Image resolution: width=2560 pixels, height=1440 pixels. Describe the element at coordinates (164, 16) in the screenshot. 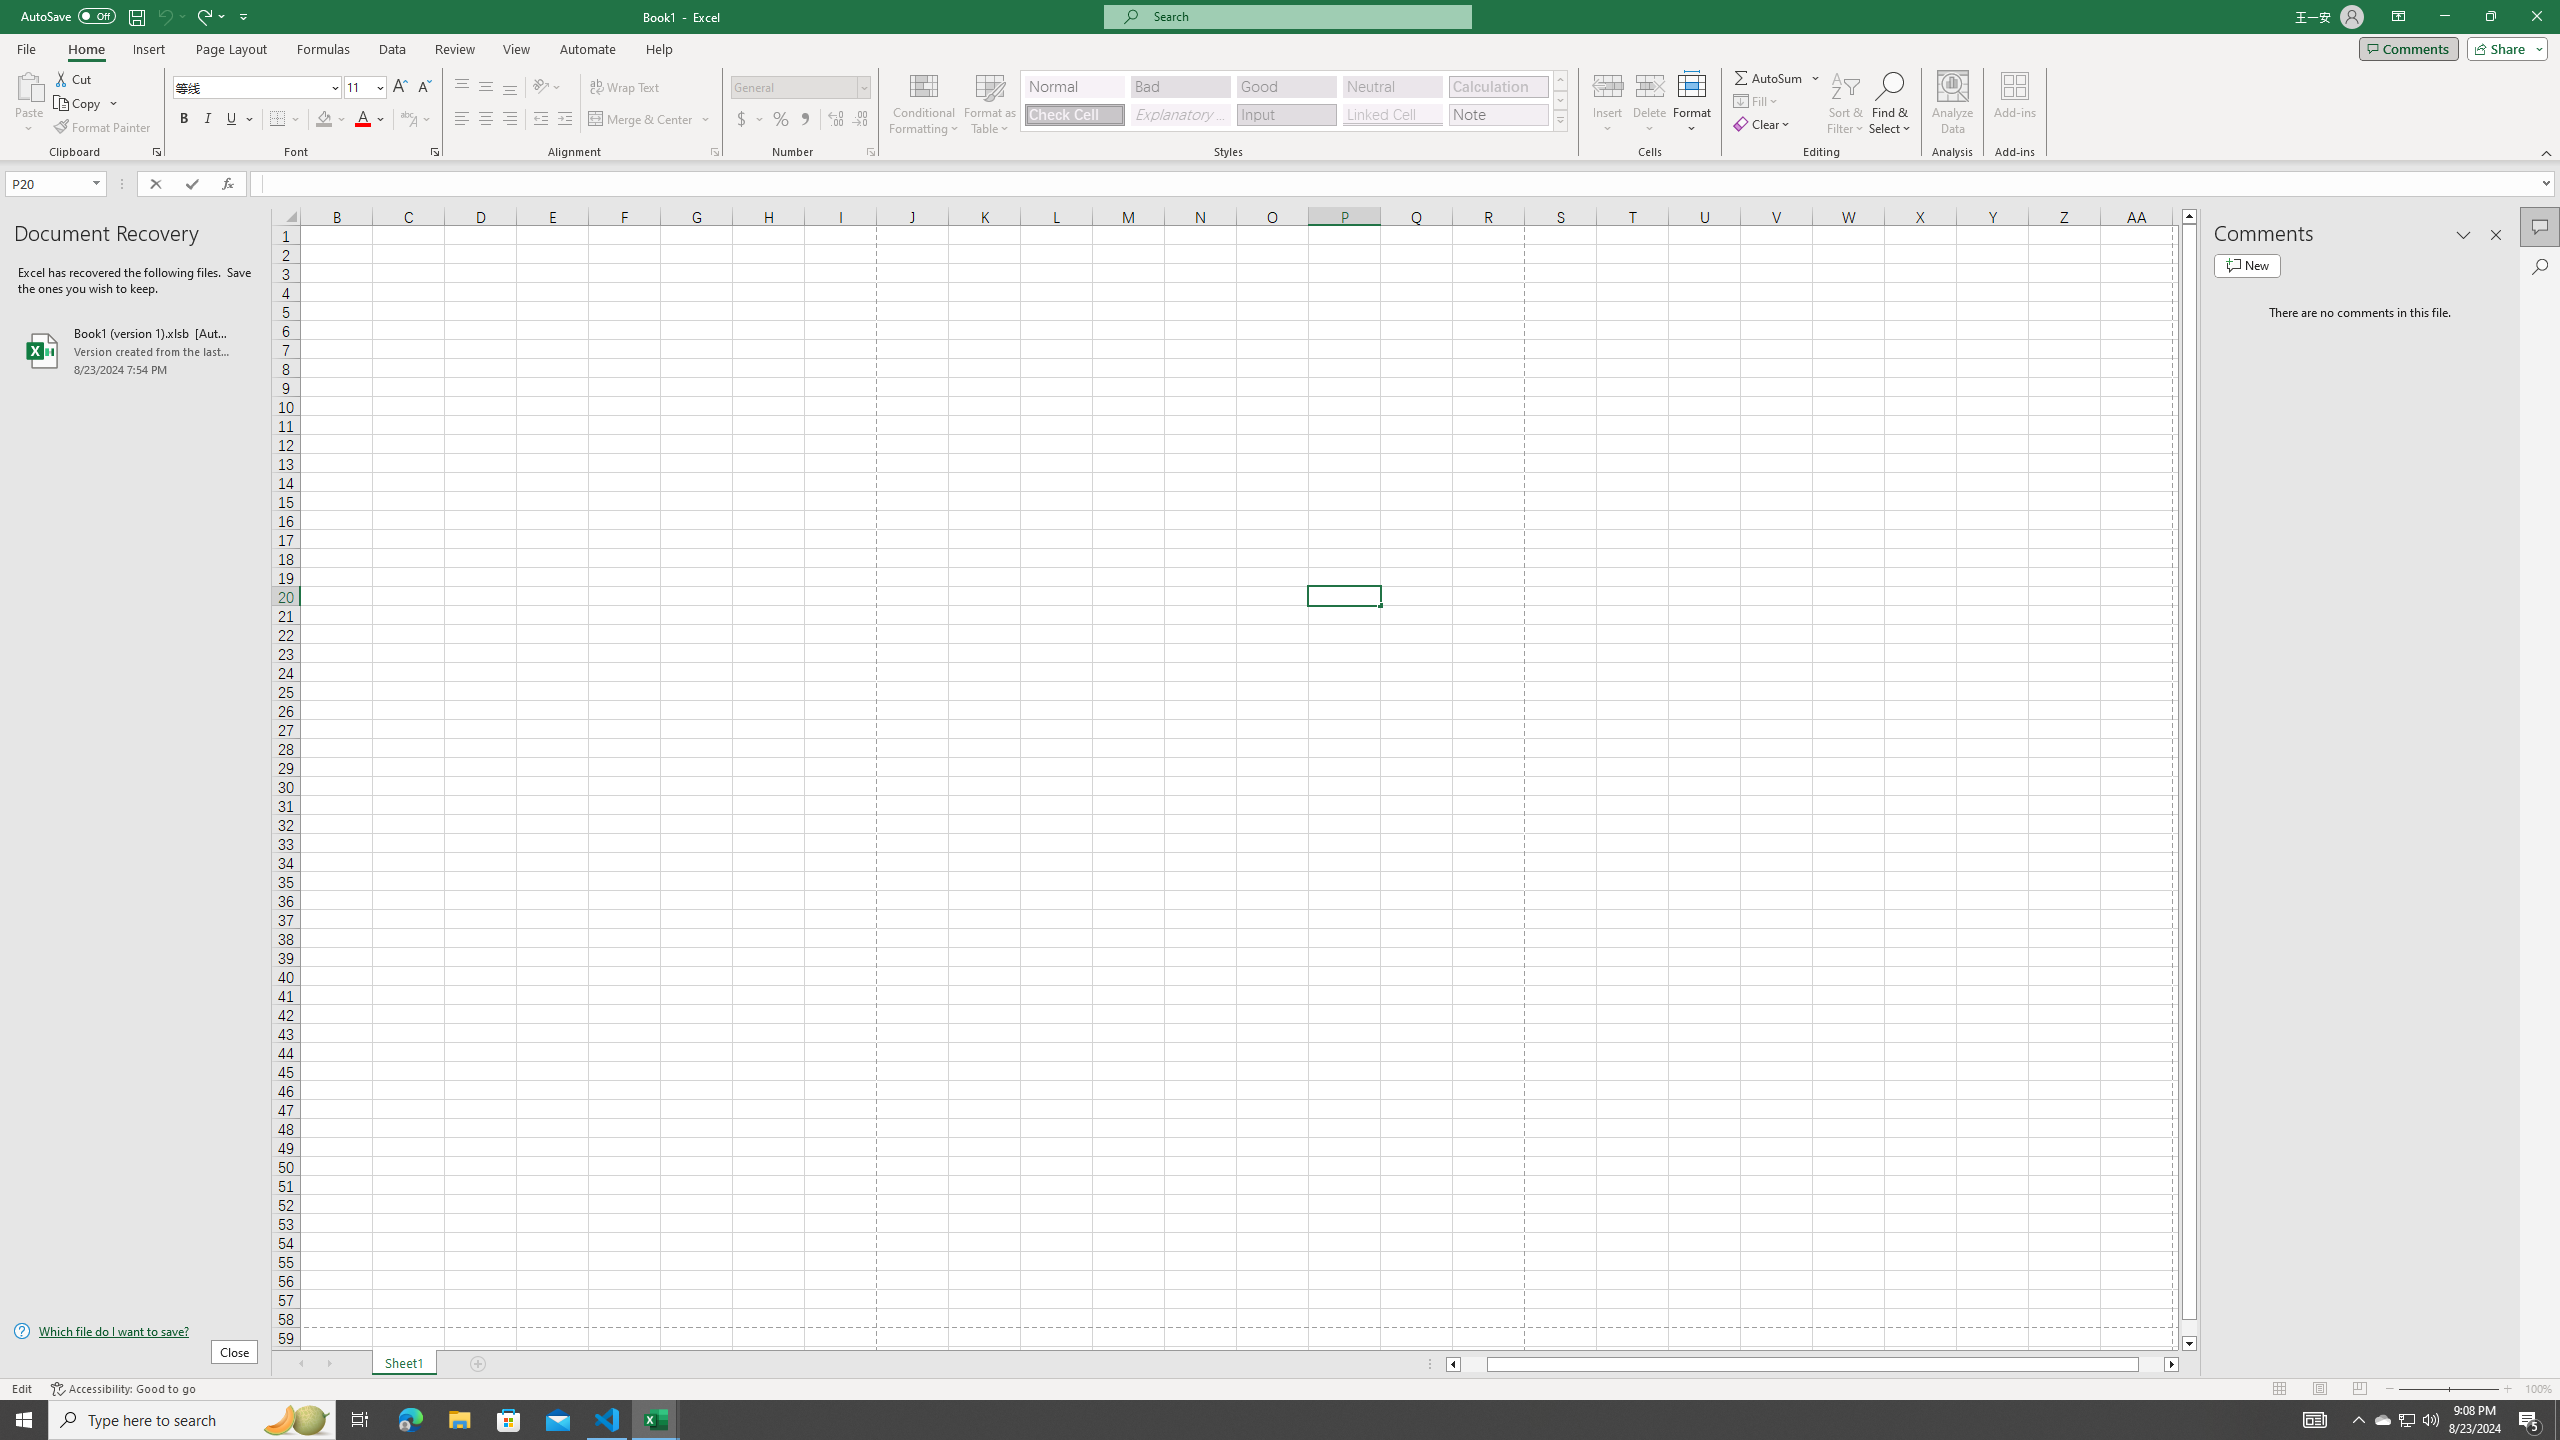

I see `Undo` at that location.